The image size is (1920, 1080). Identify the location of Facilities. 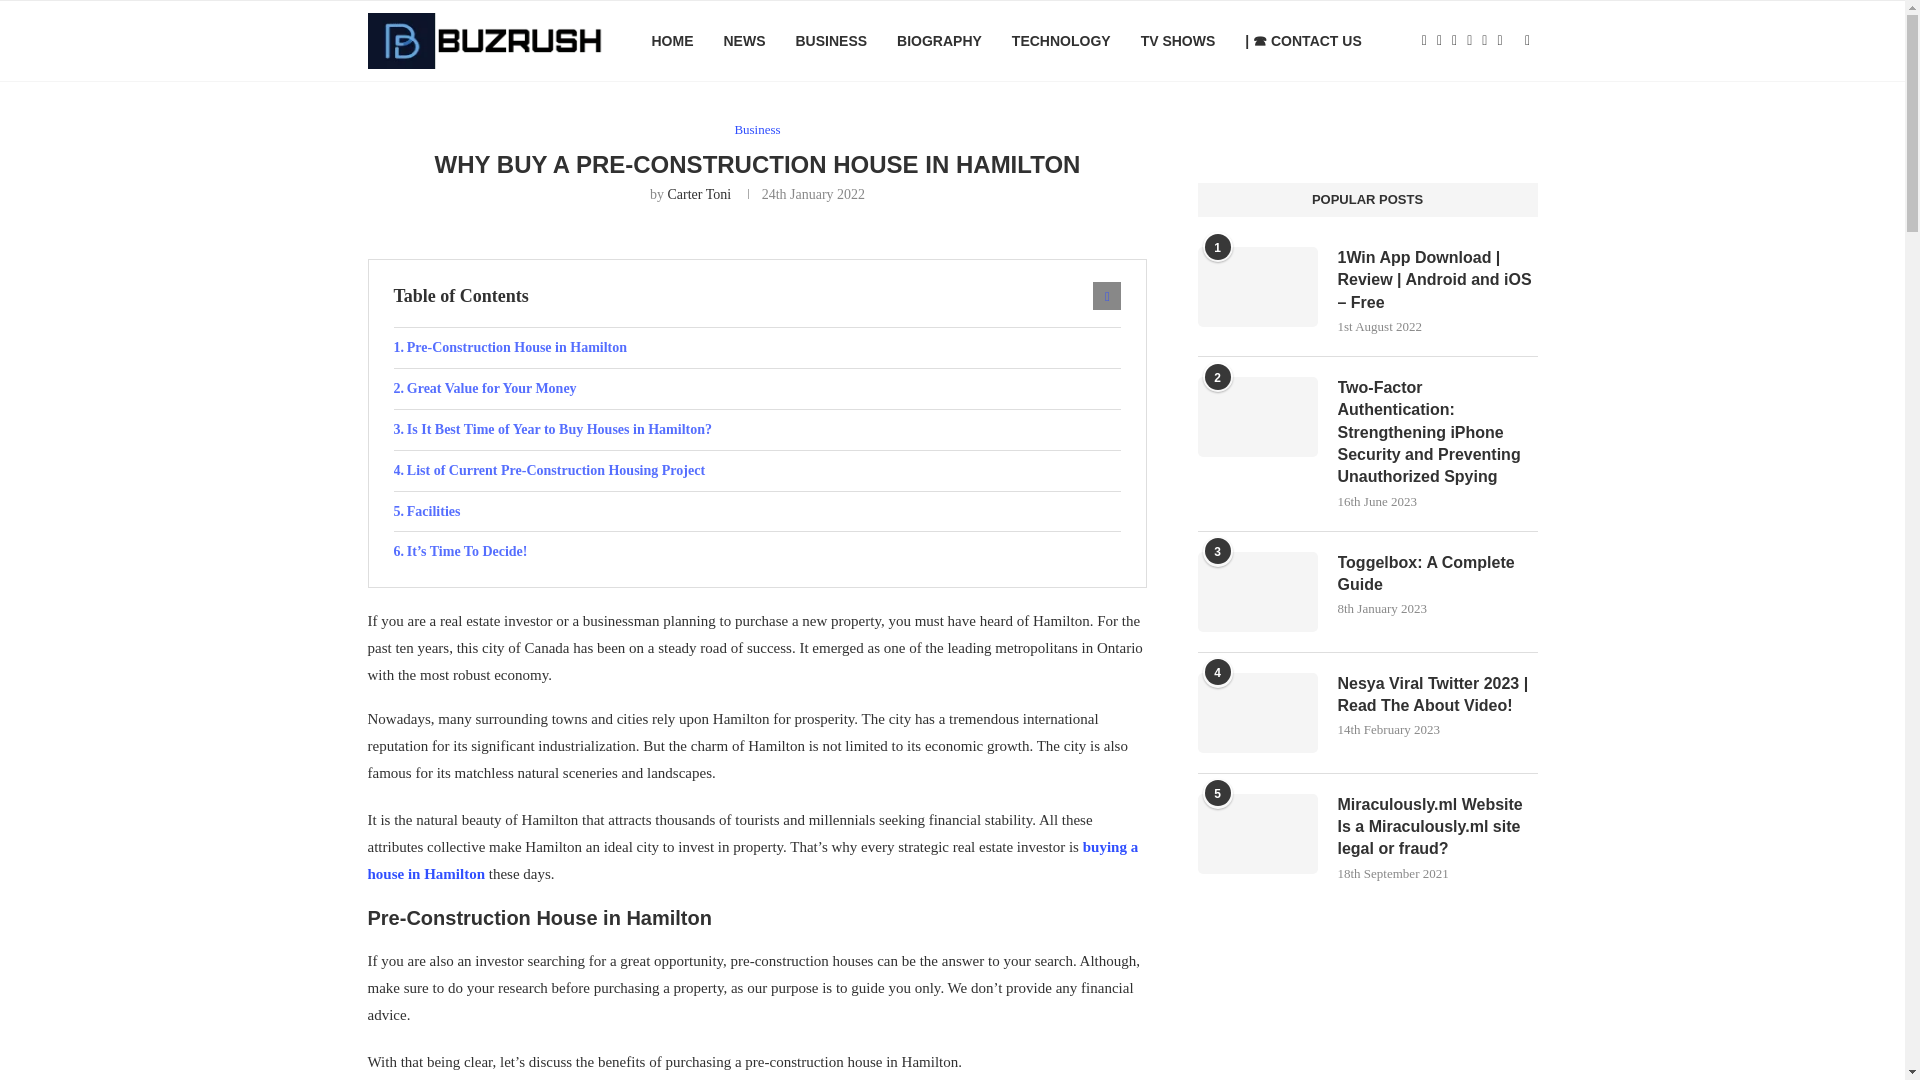
(757, 512).